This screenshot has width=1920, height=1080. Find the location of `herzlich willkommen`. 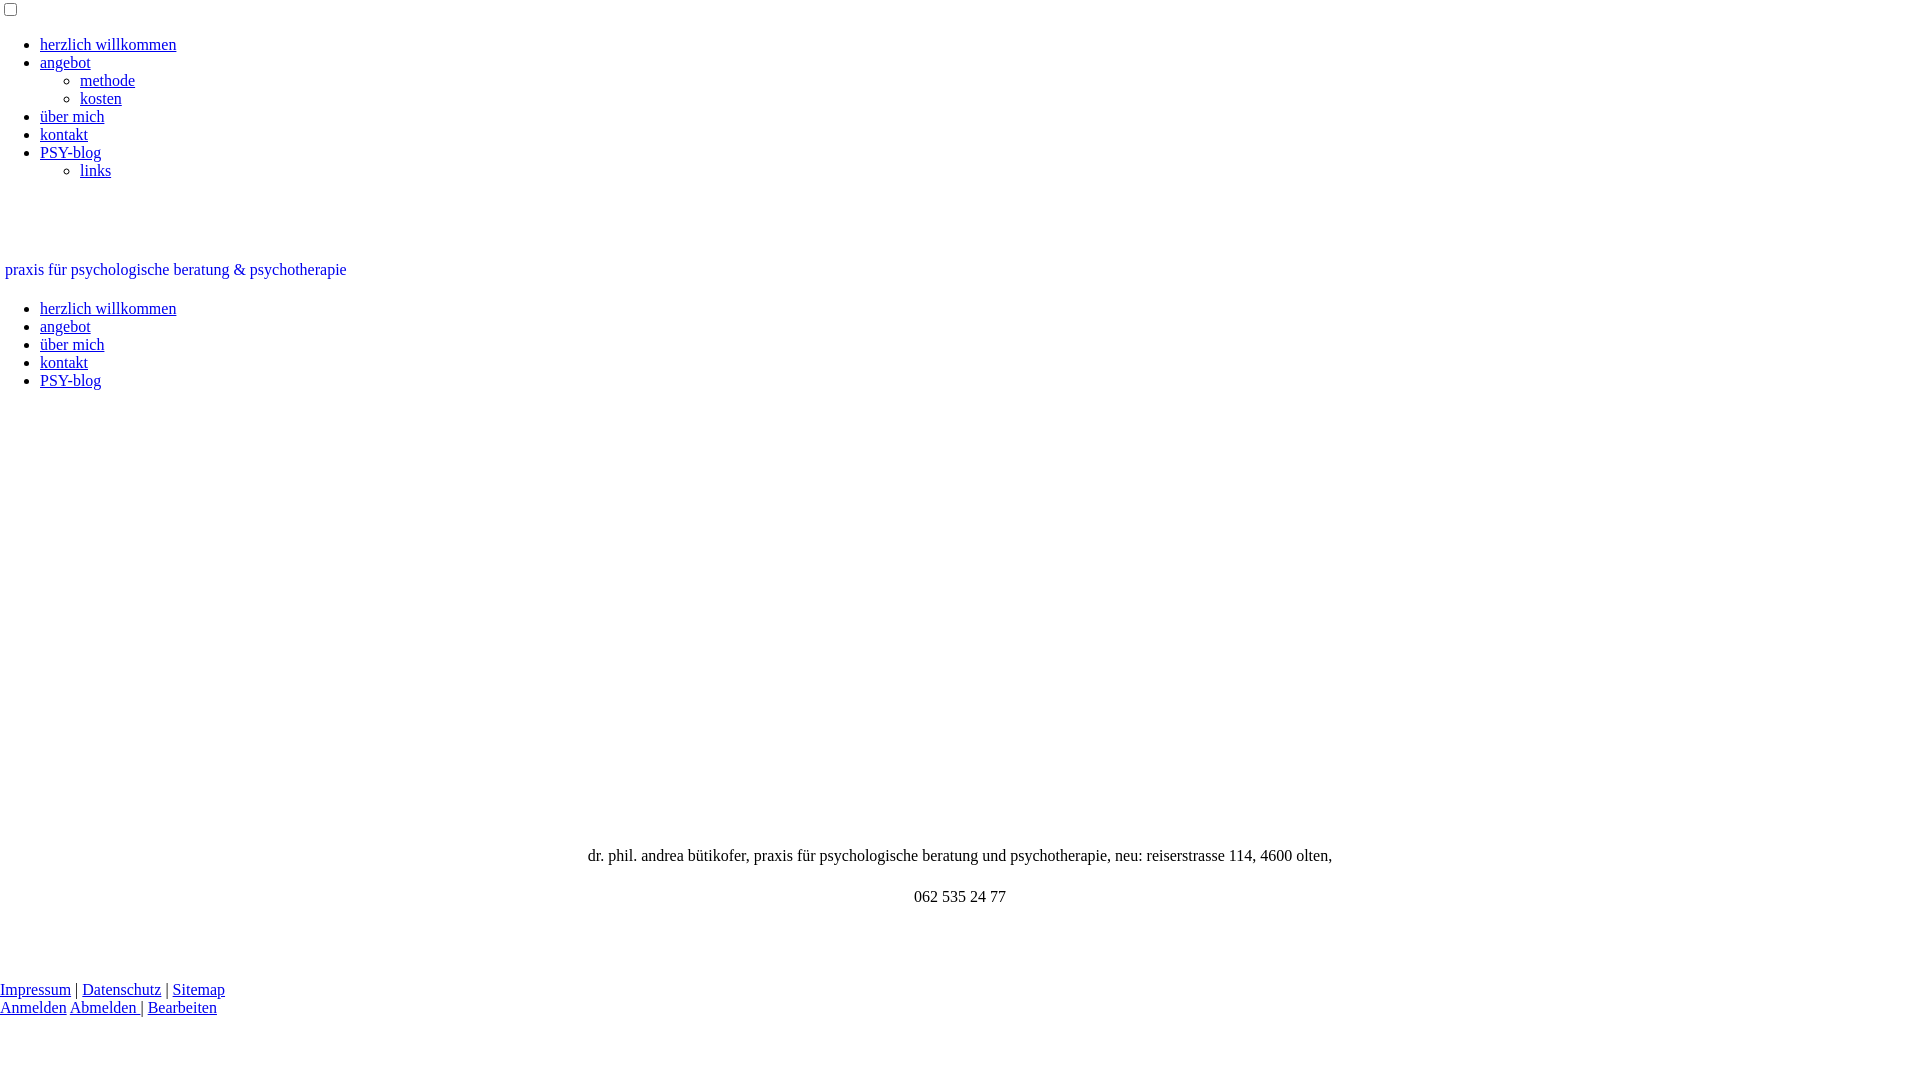

herzlich willkommen is located at coordinates (108, 308).